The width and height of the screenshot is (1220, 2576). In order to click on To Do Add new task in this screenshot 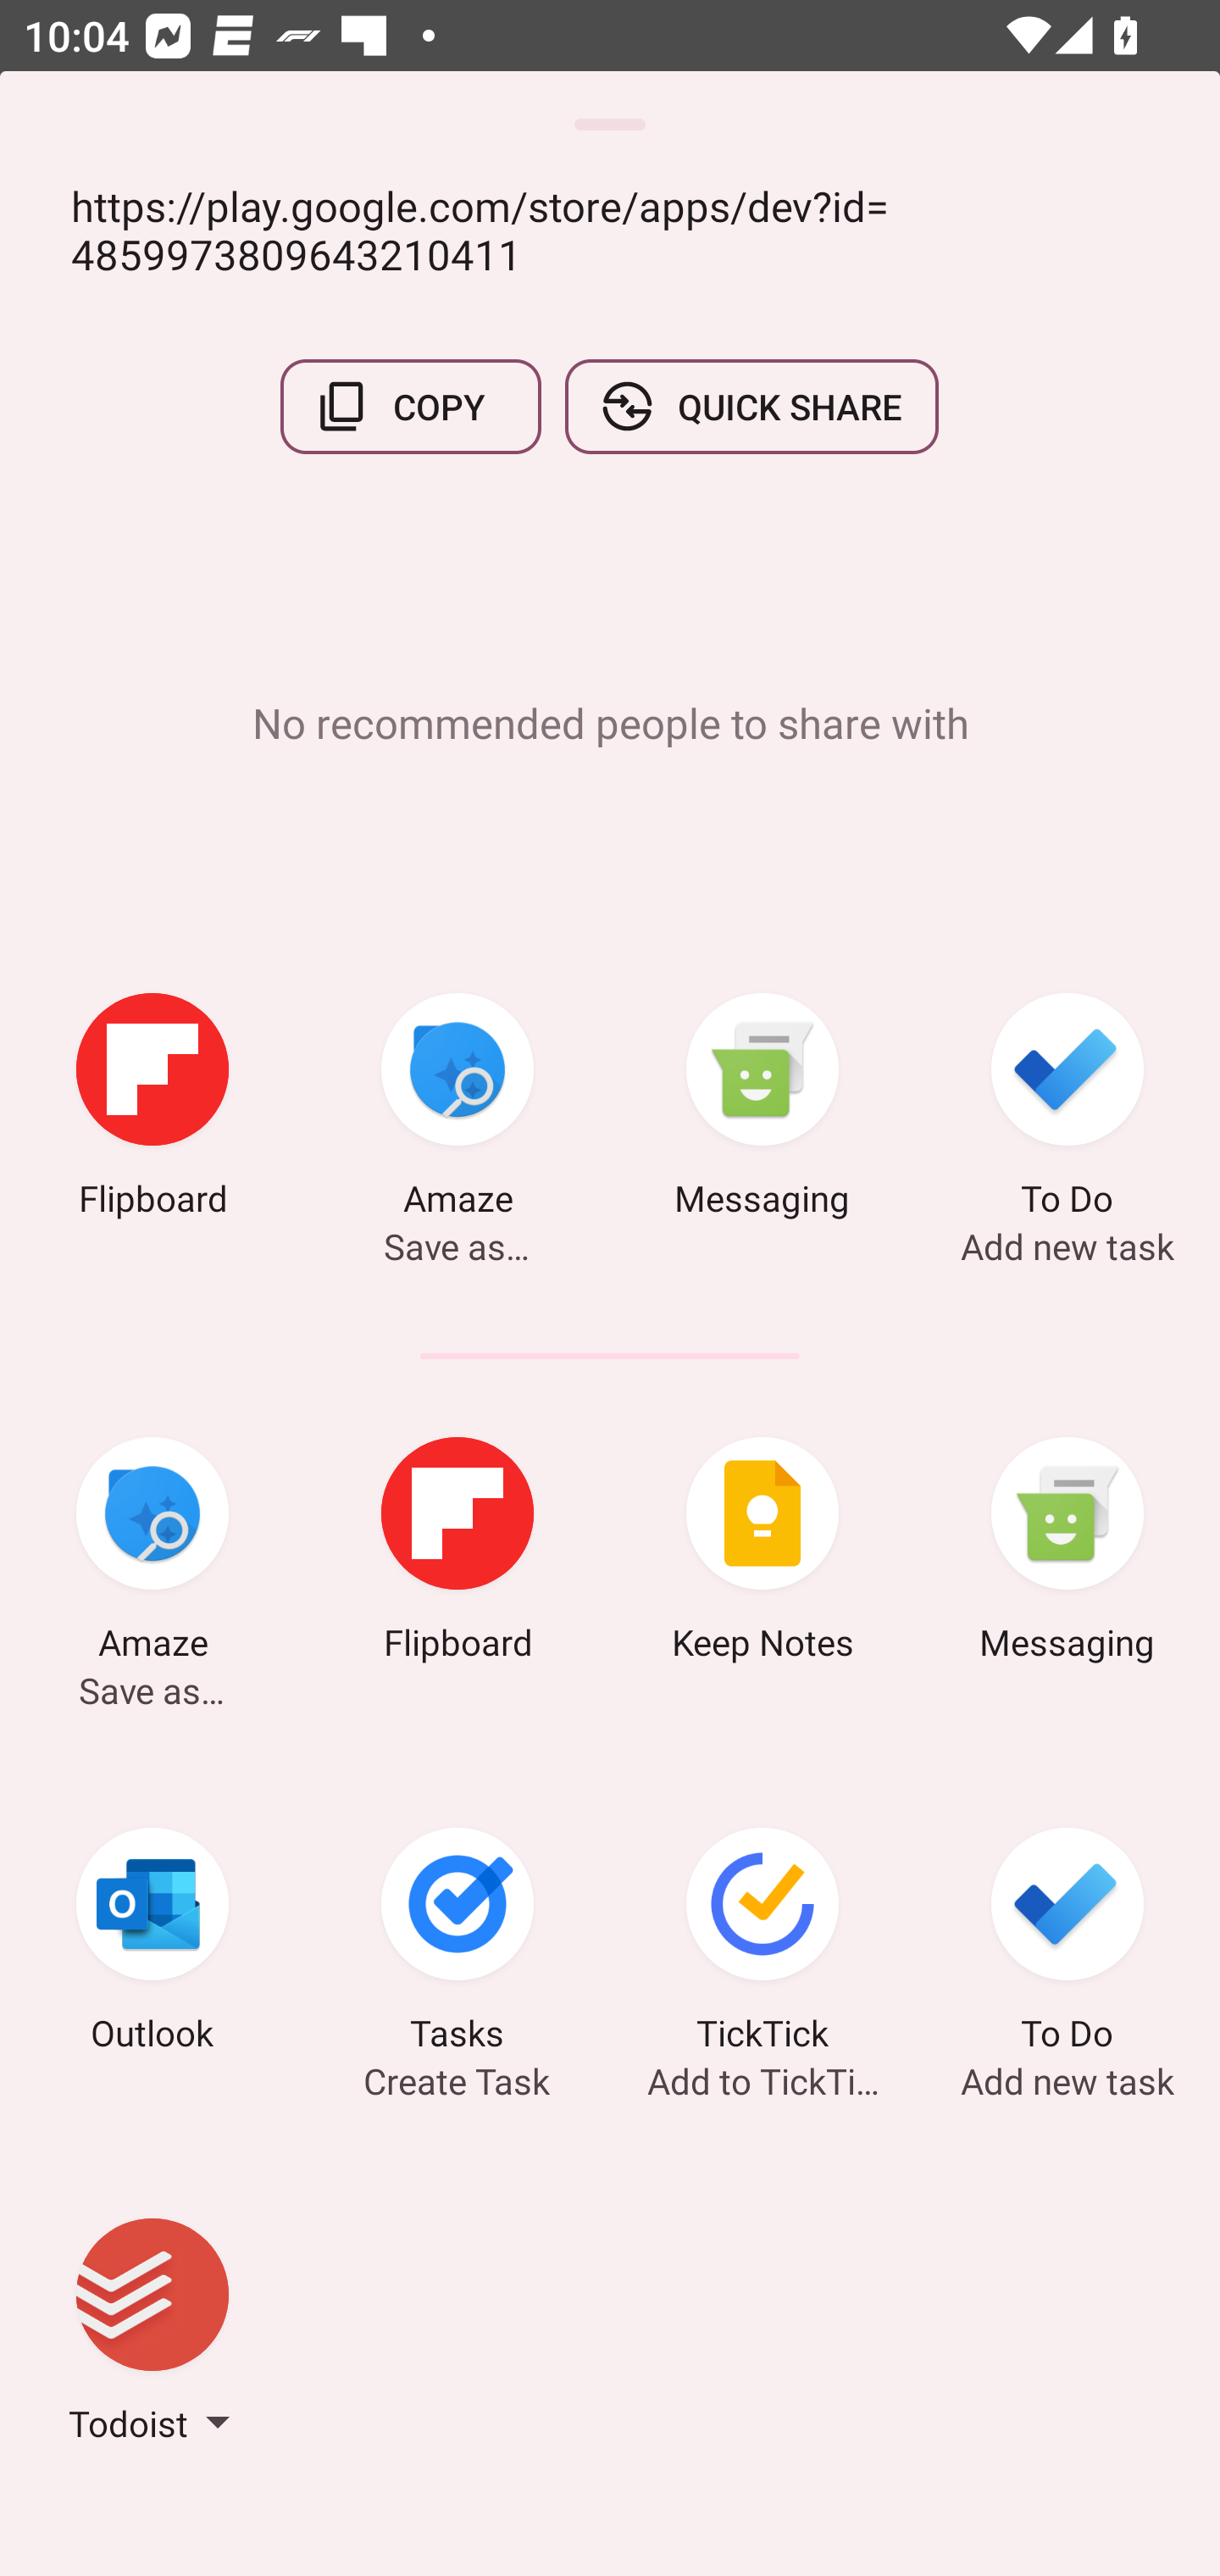, I will do `click(1067, 1945)`.